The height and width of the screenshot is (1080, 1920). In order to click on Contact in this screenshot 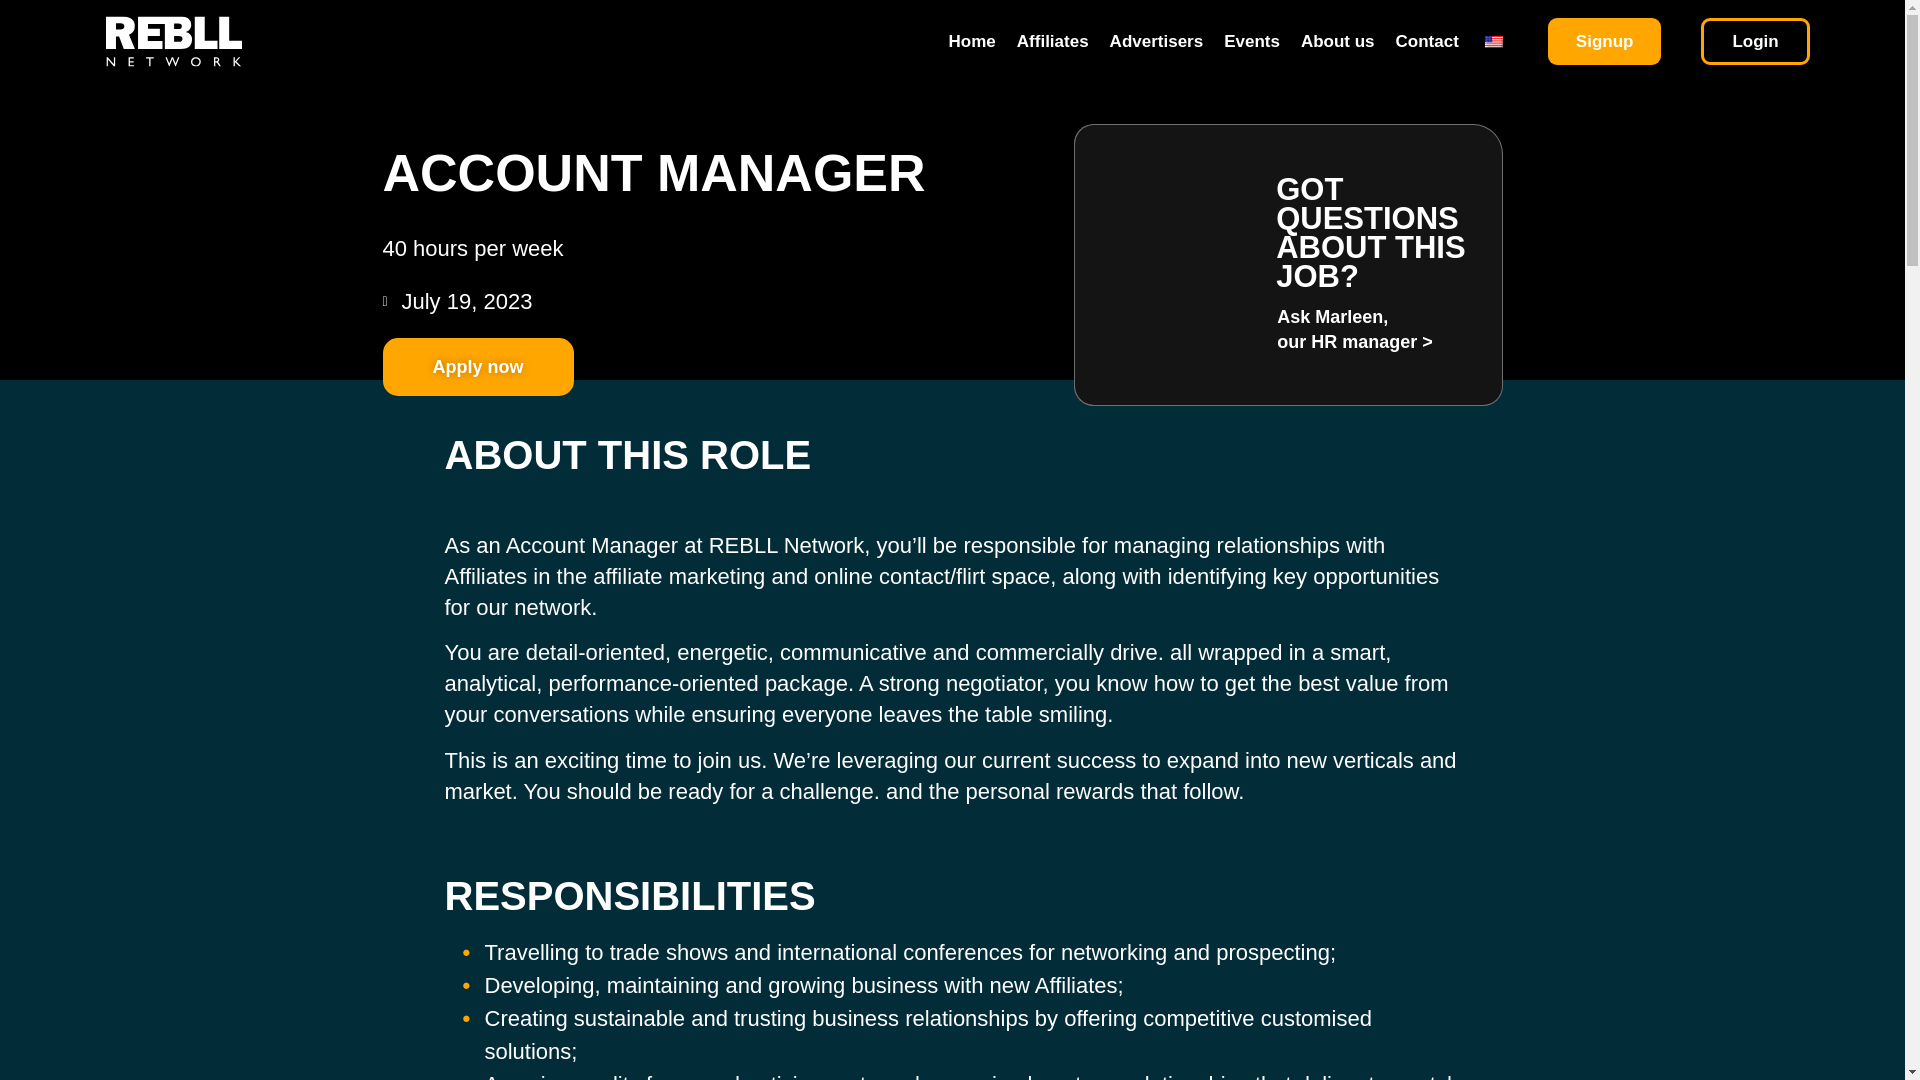, I will do `click(1427, 42)`.